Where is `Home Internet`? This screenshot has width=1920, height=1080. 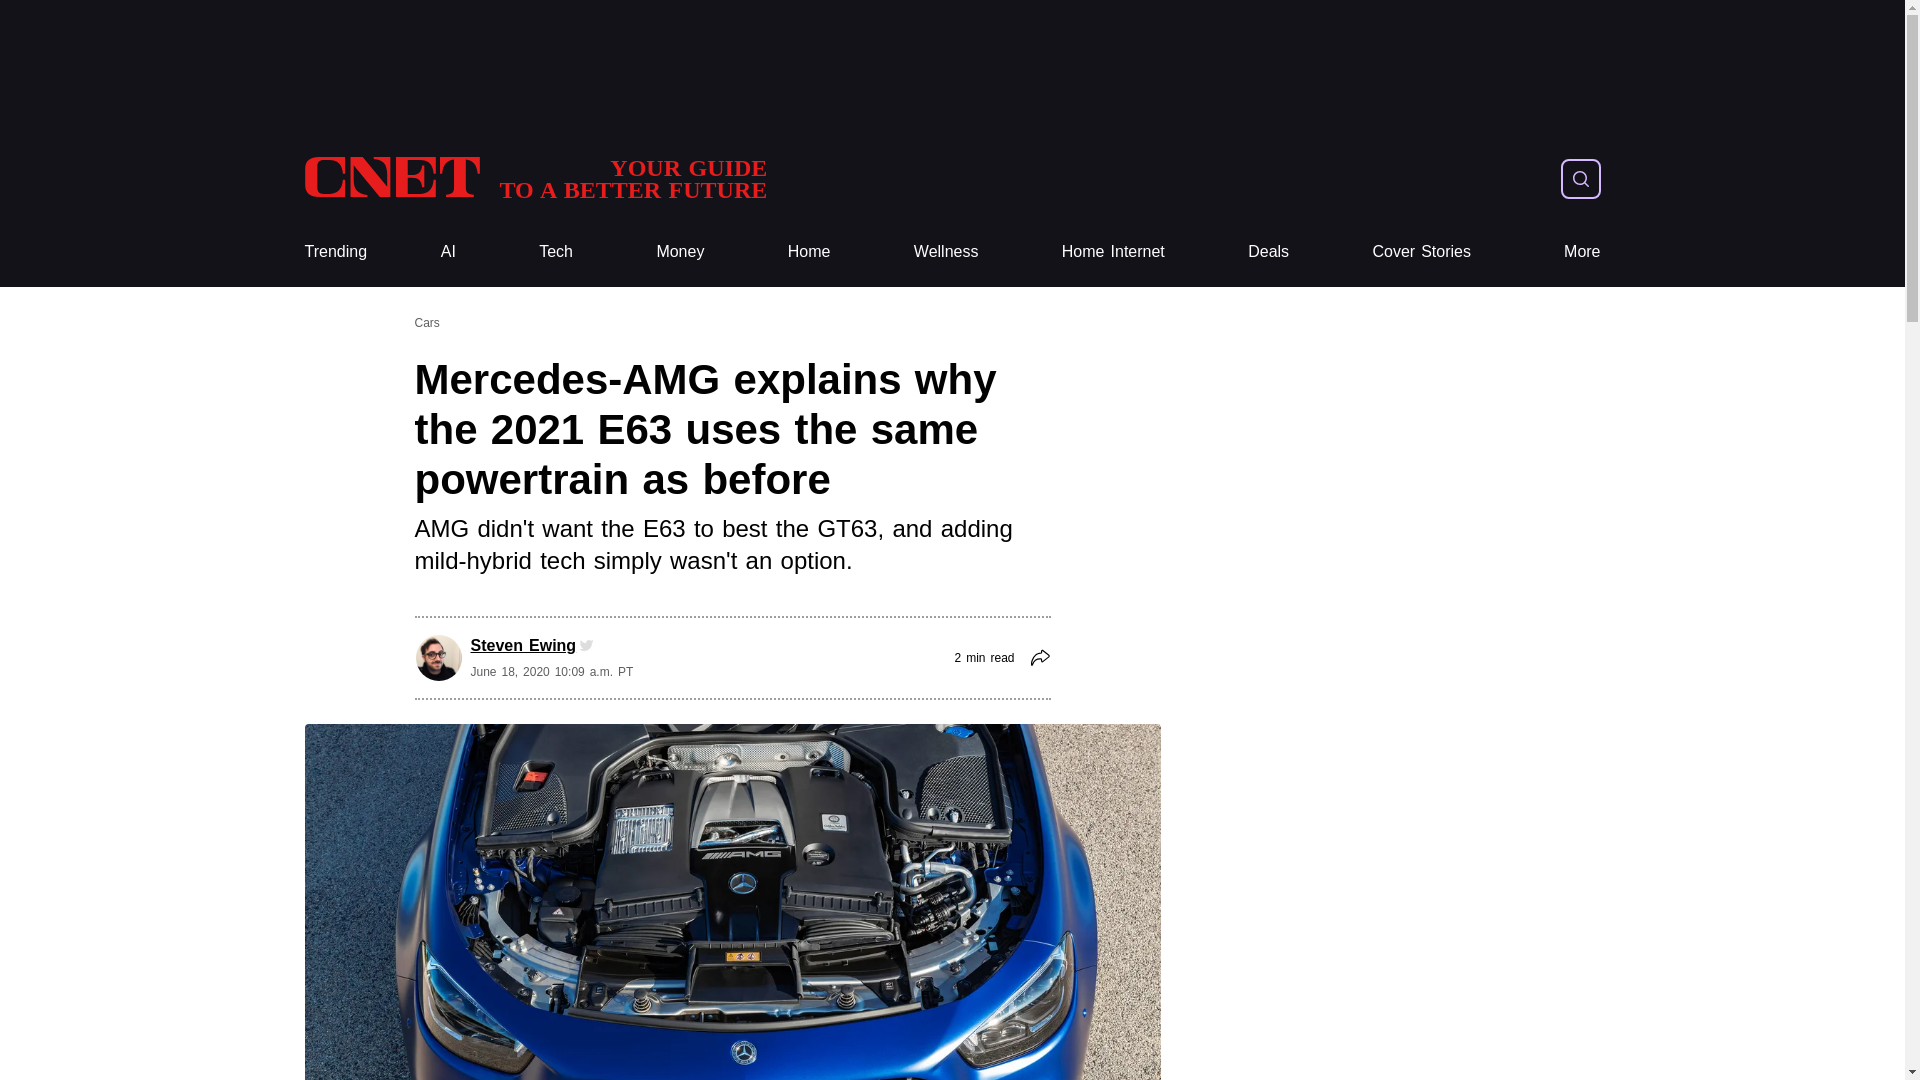
Home Internet is located at coordinates (1113, 252).